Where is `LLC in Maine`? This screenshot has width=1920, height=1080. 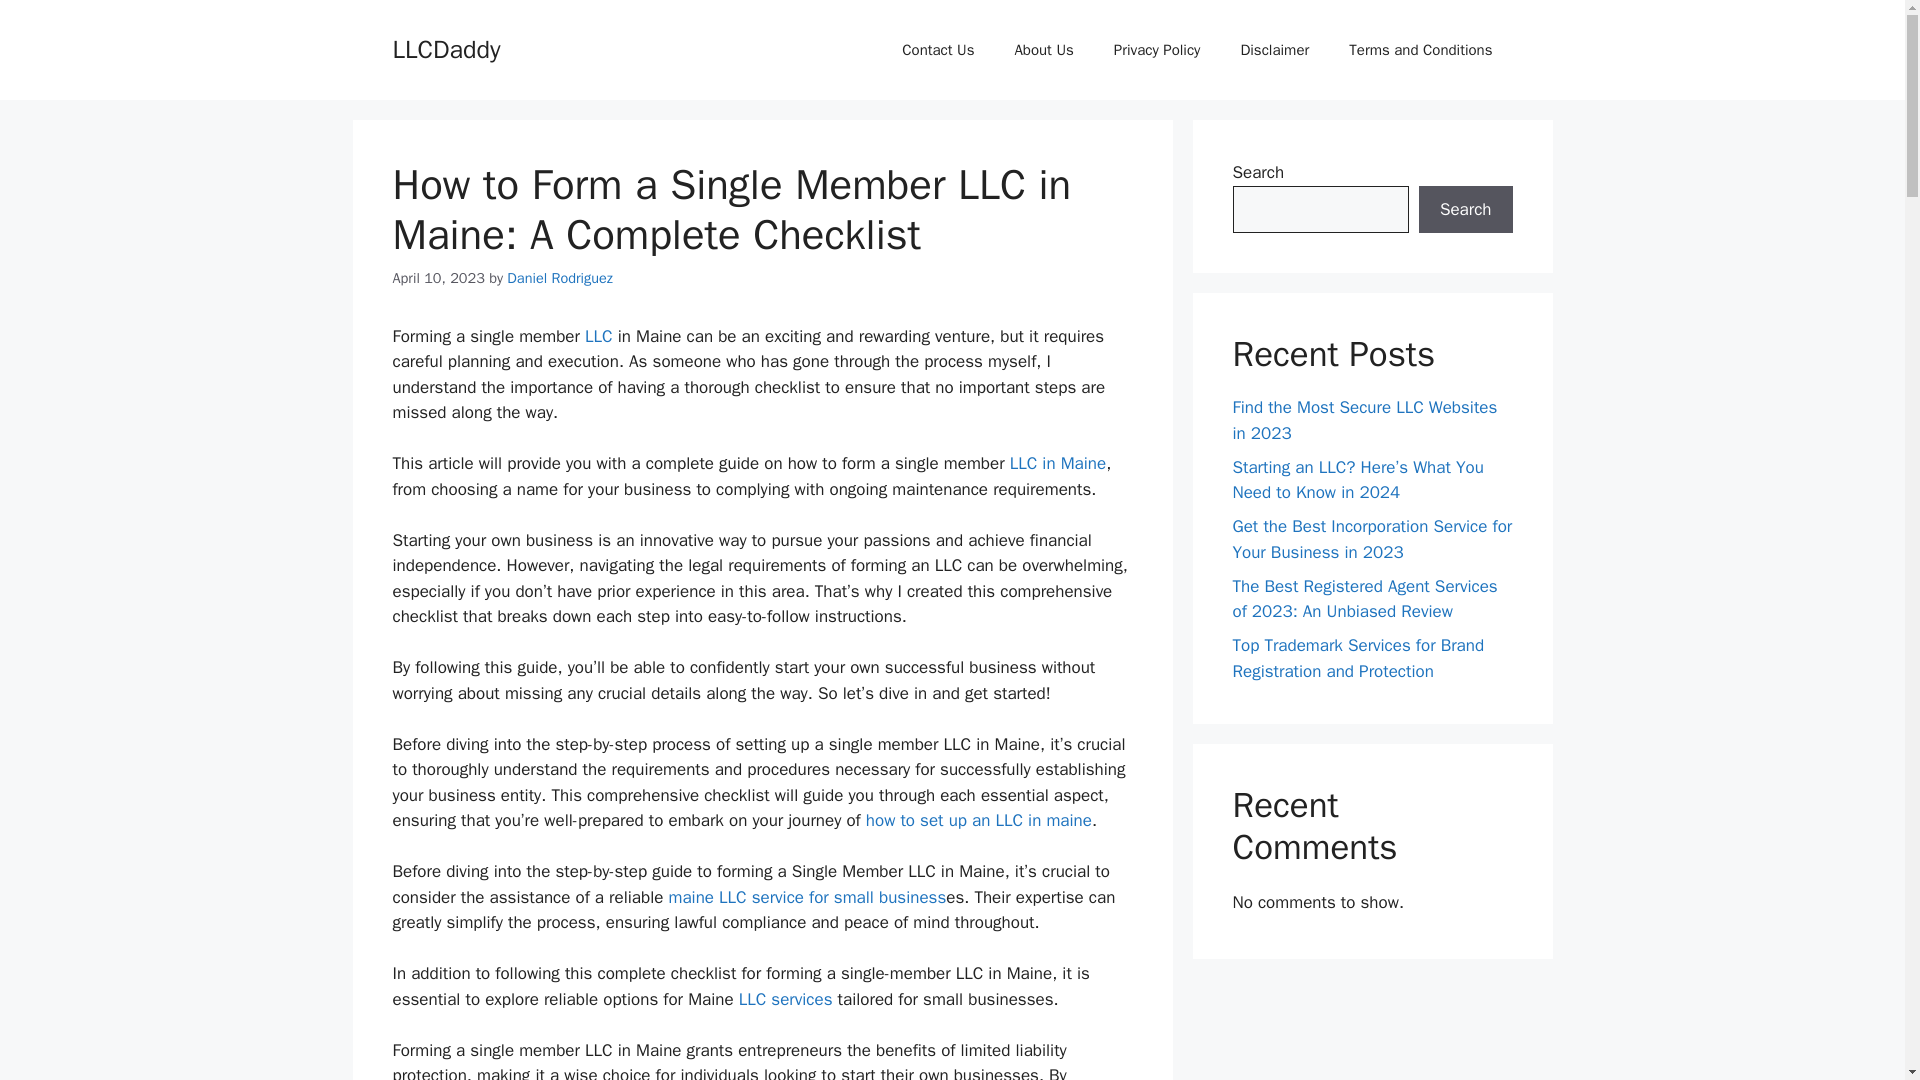 LLC in Maine is located at coordinates (1057, 463).